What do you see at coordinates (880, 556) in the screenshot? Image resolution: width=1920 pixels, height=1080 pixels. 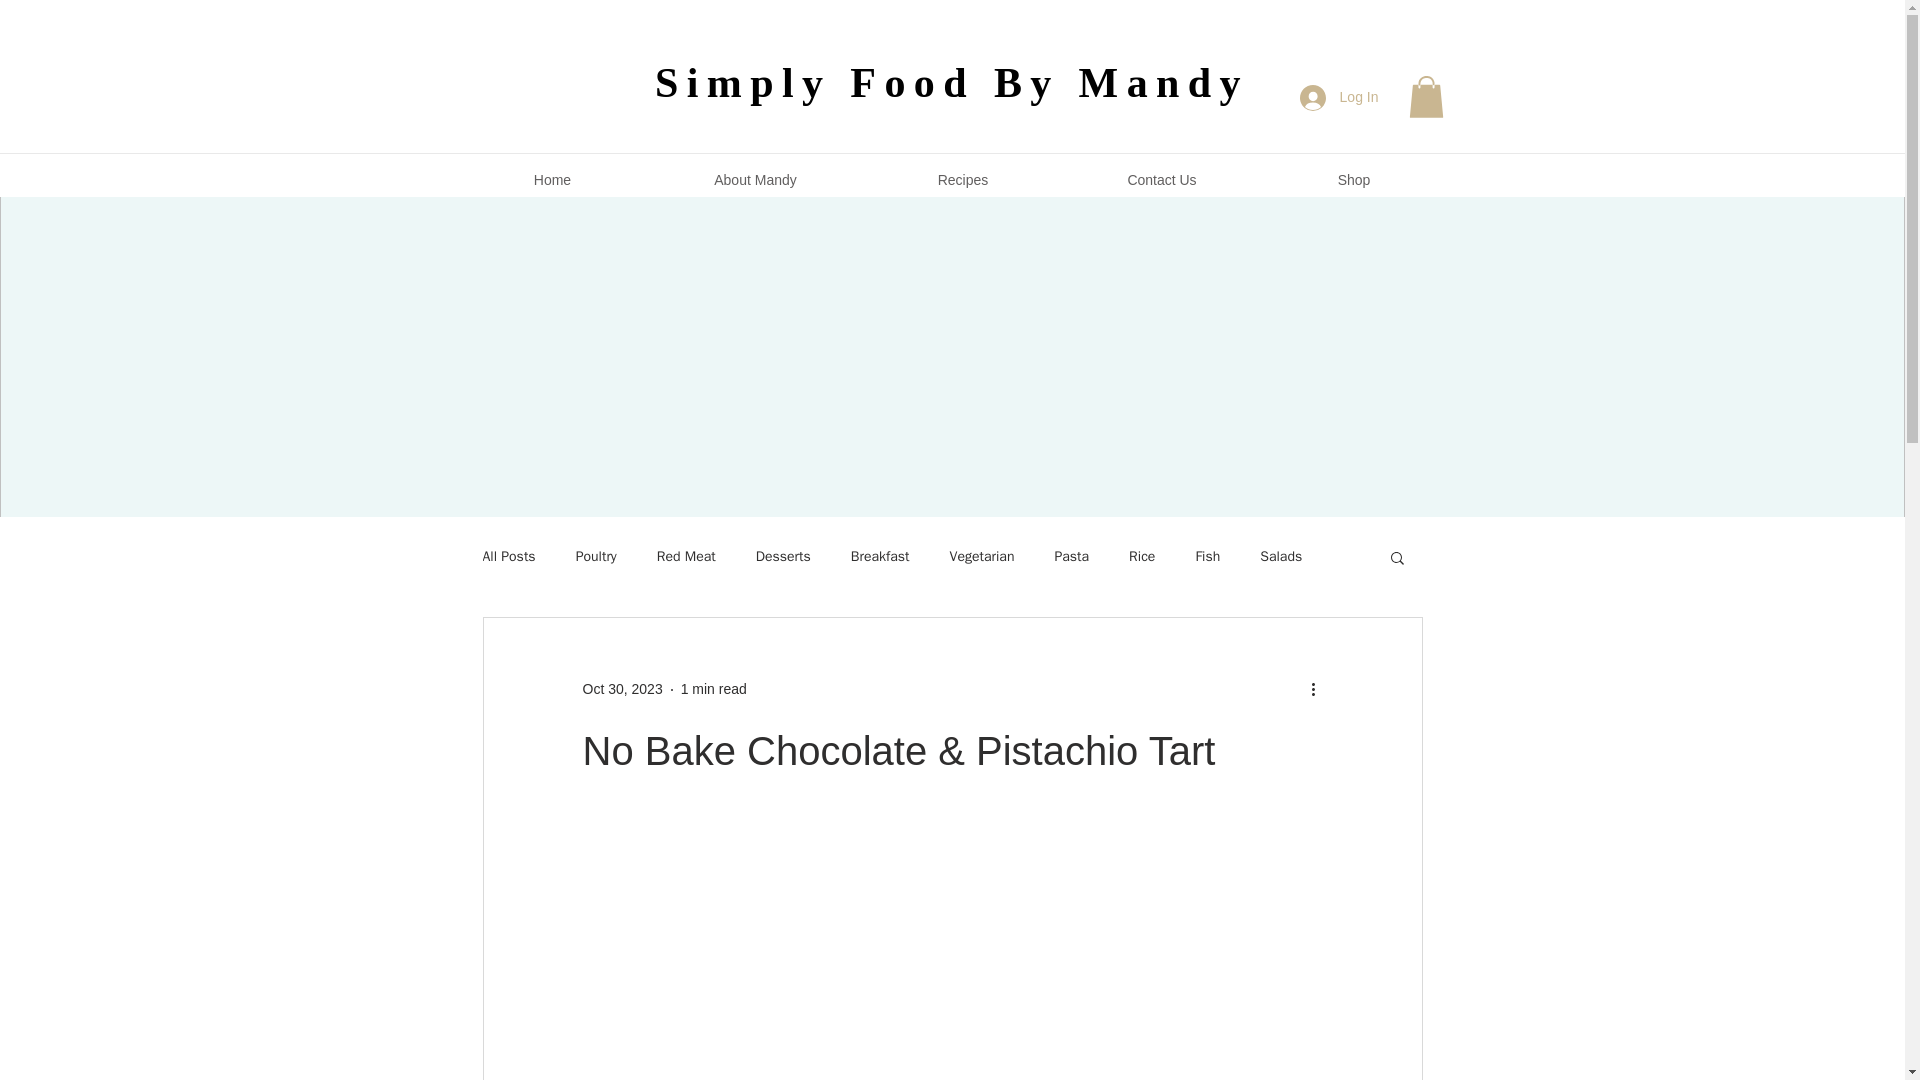 I see `Breakfast` at bounding box center [880, 556].